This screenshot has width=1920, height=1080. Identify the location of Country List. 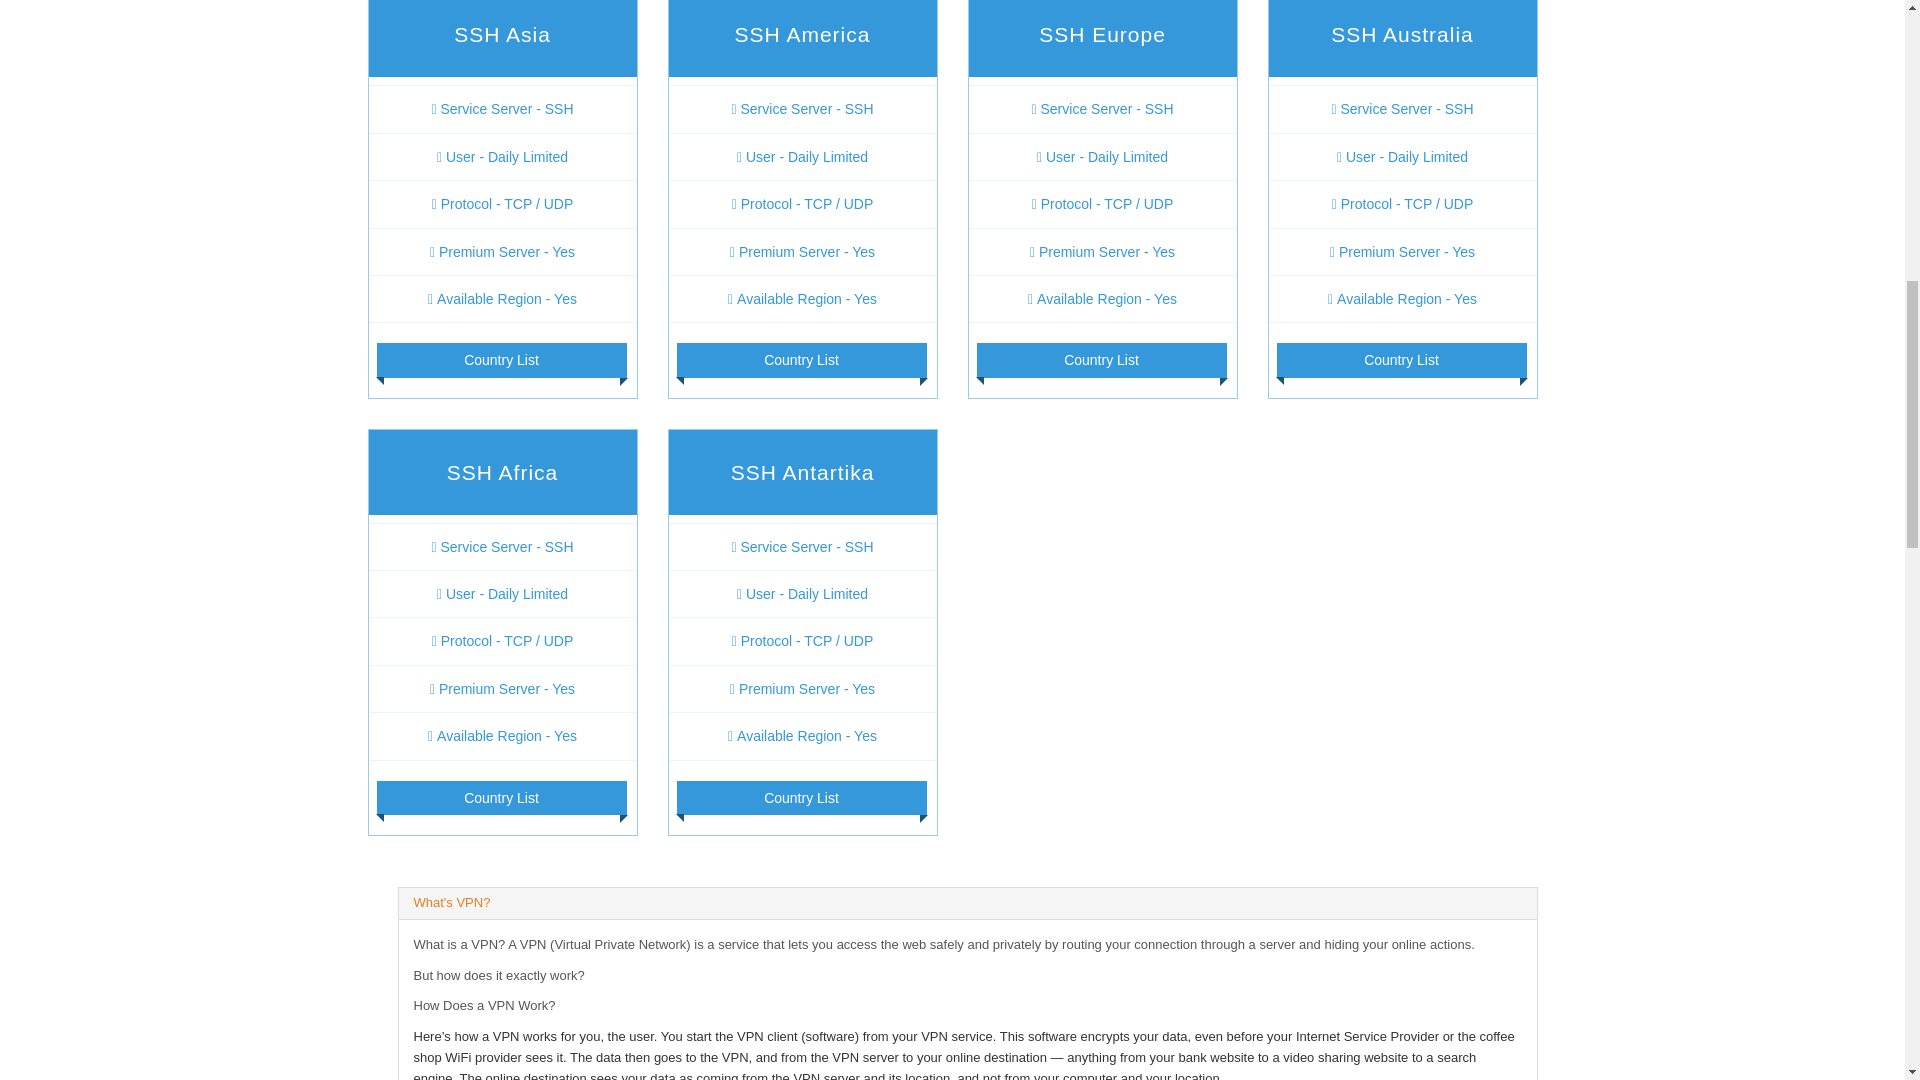
(800, 360).